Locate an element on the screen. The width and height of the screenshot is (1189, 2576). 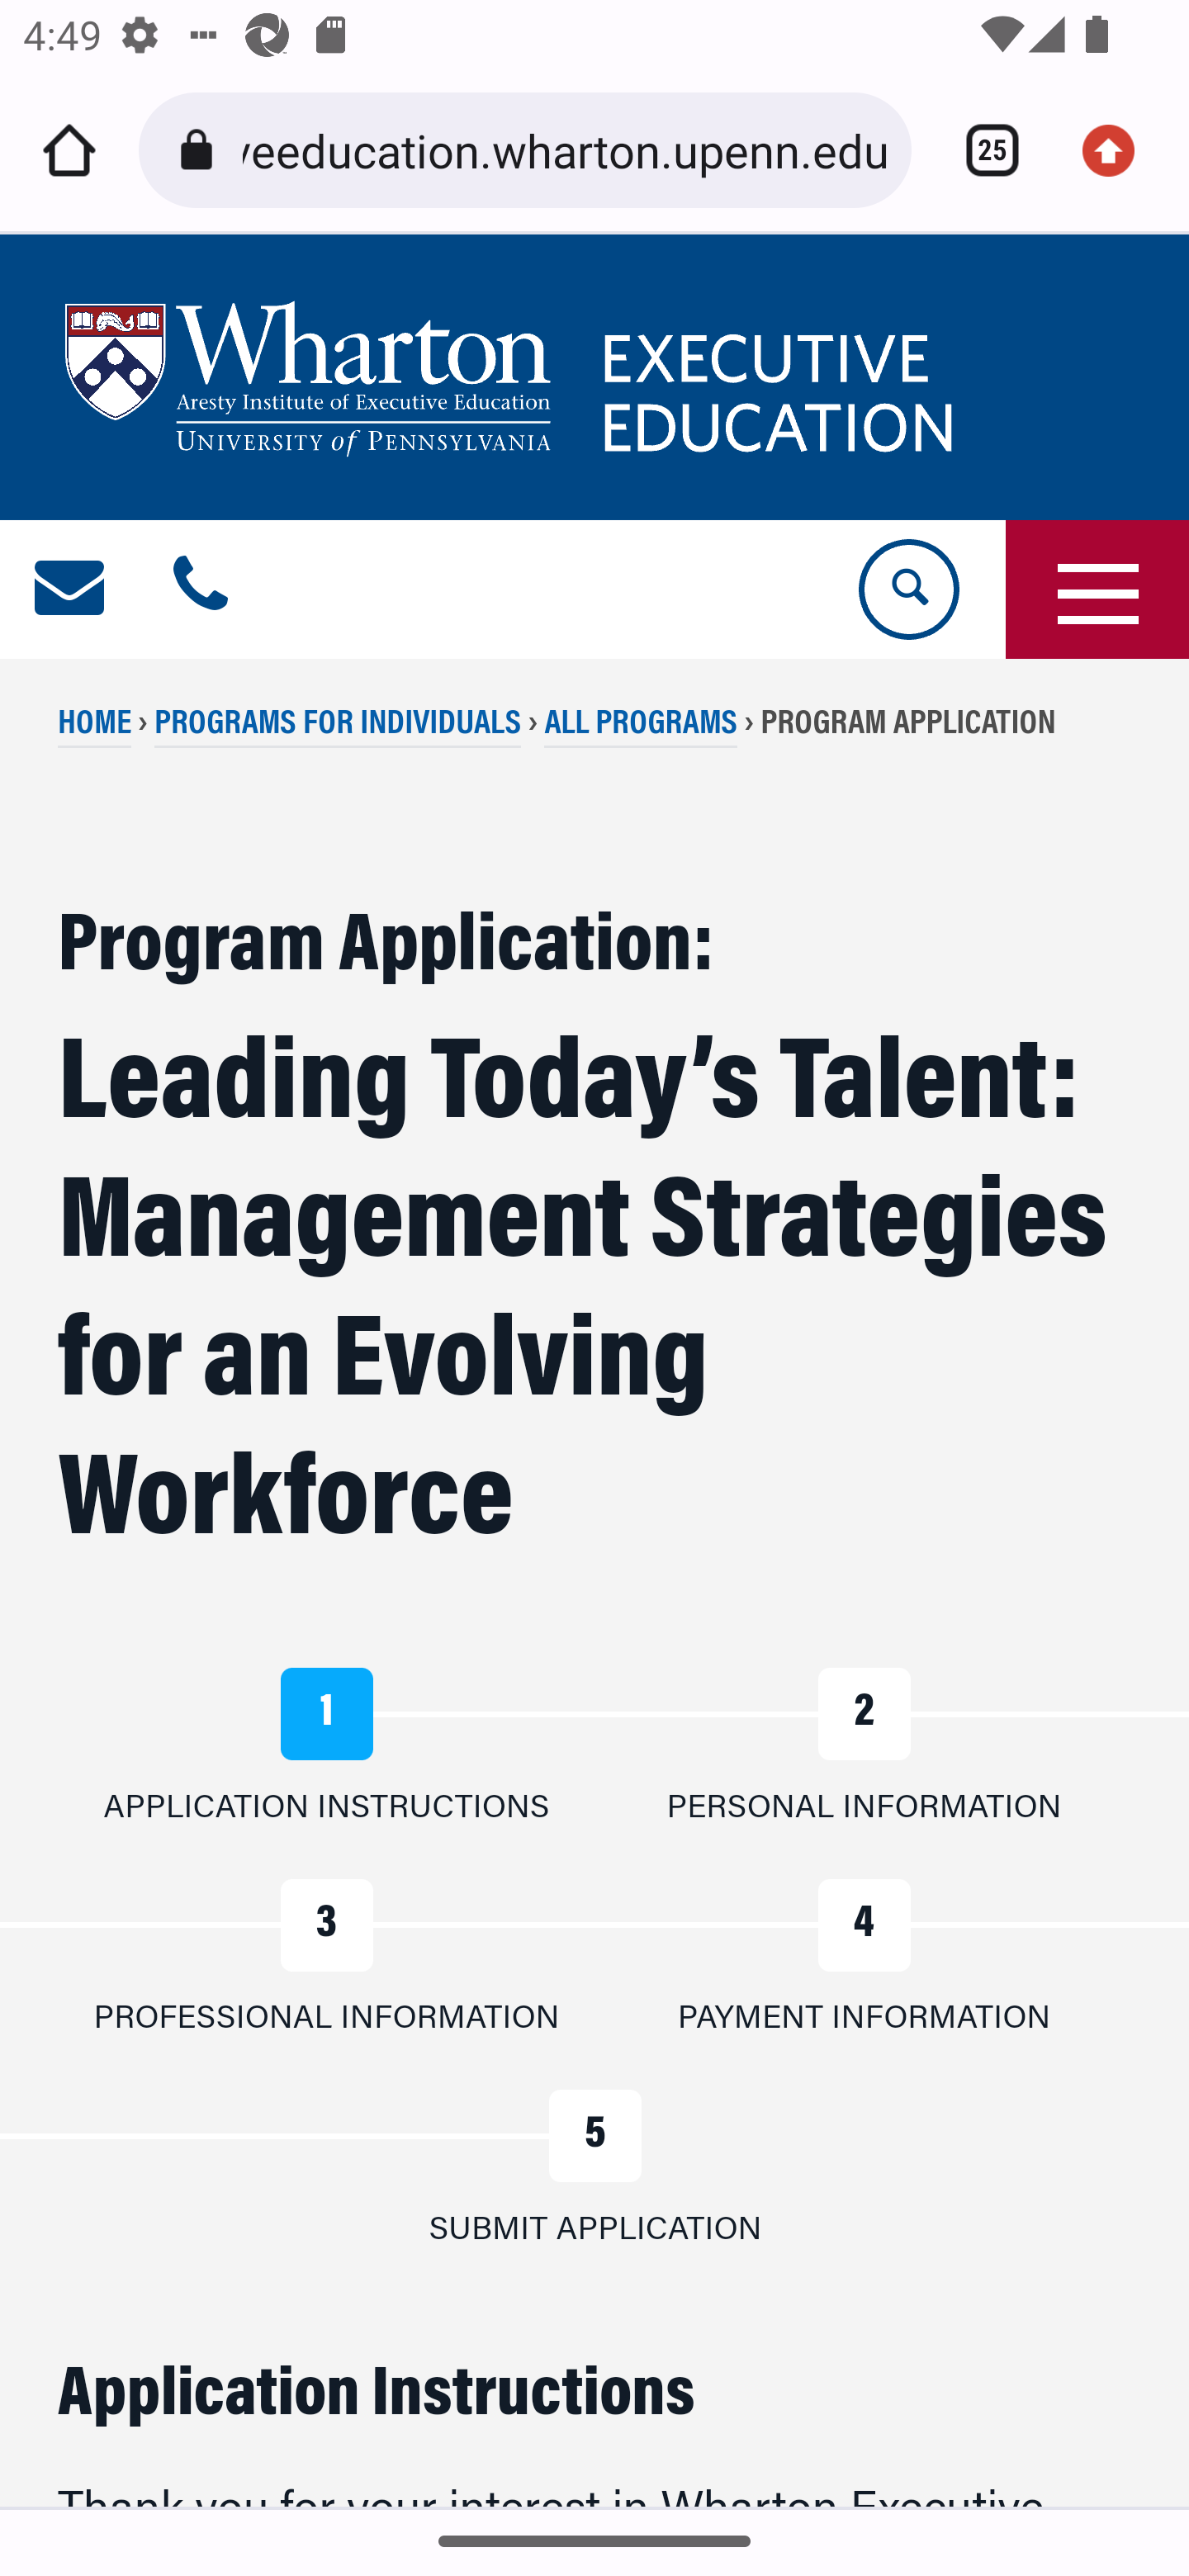
 is located at coordinates (71, 590).